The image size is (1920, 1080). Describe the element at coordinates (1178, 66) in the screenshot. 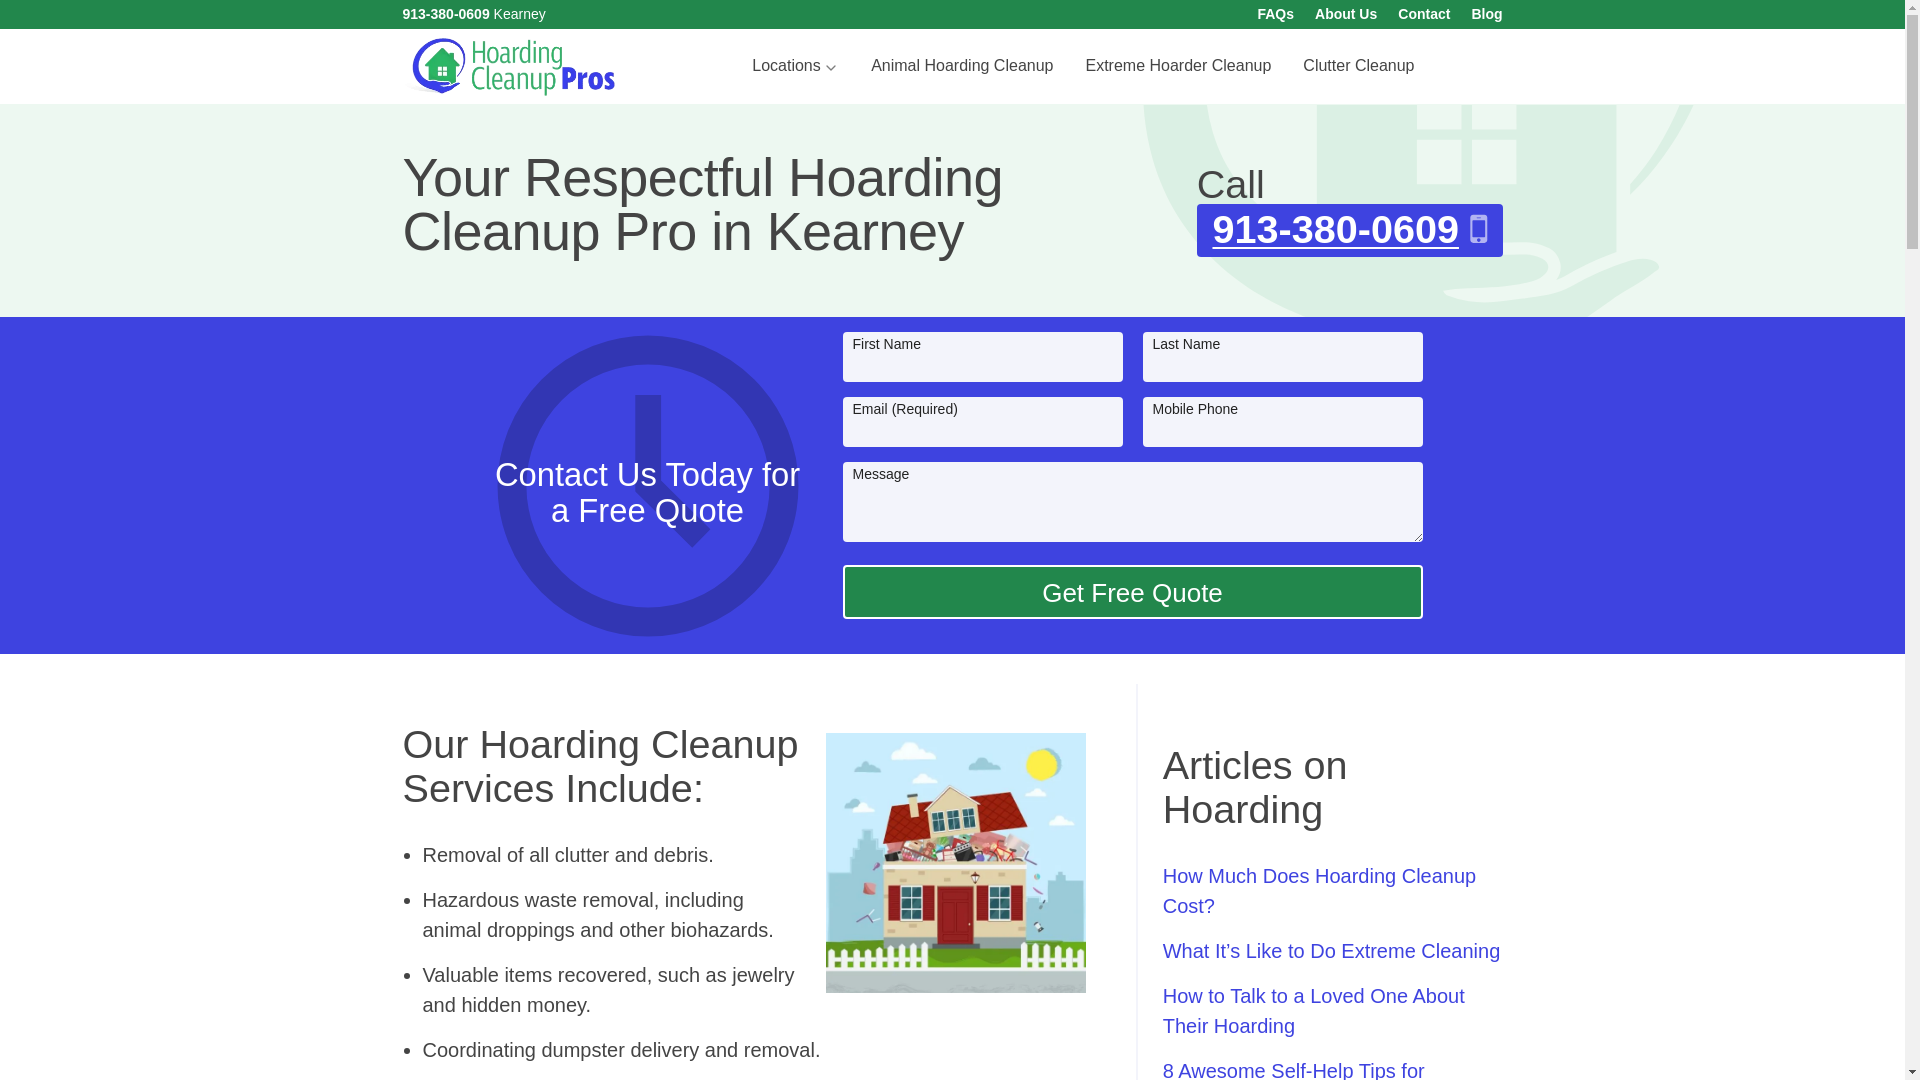

I see `Extreme Hoarder Cleanup` at that location.